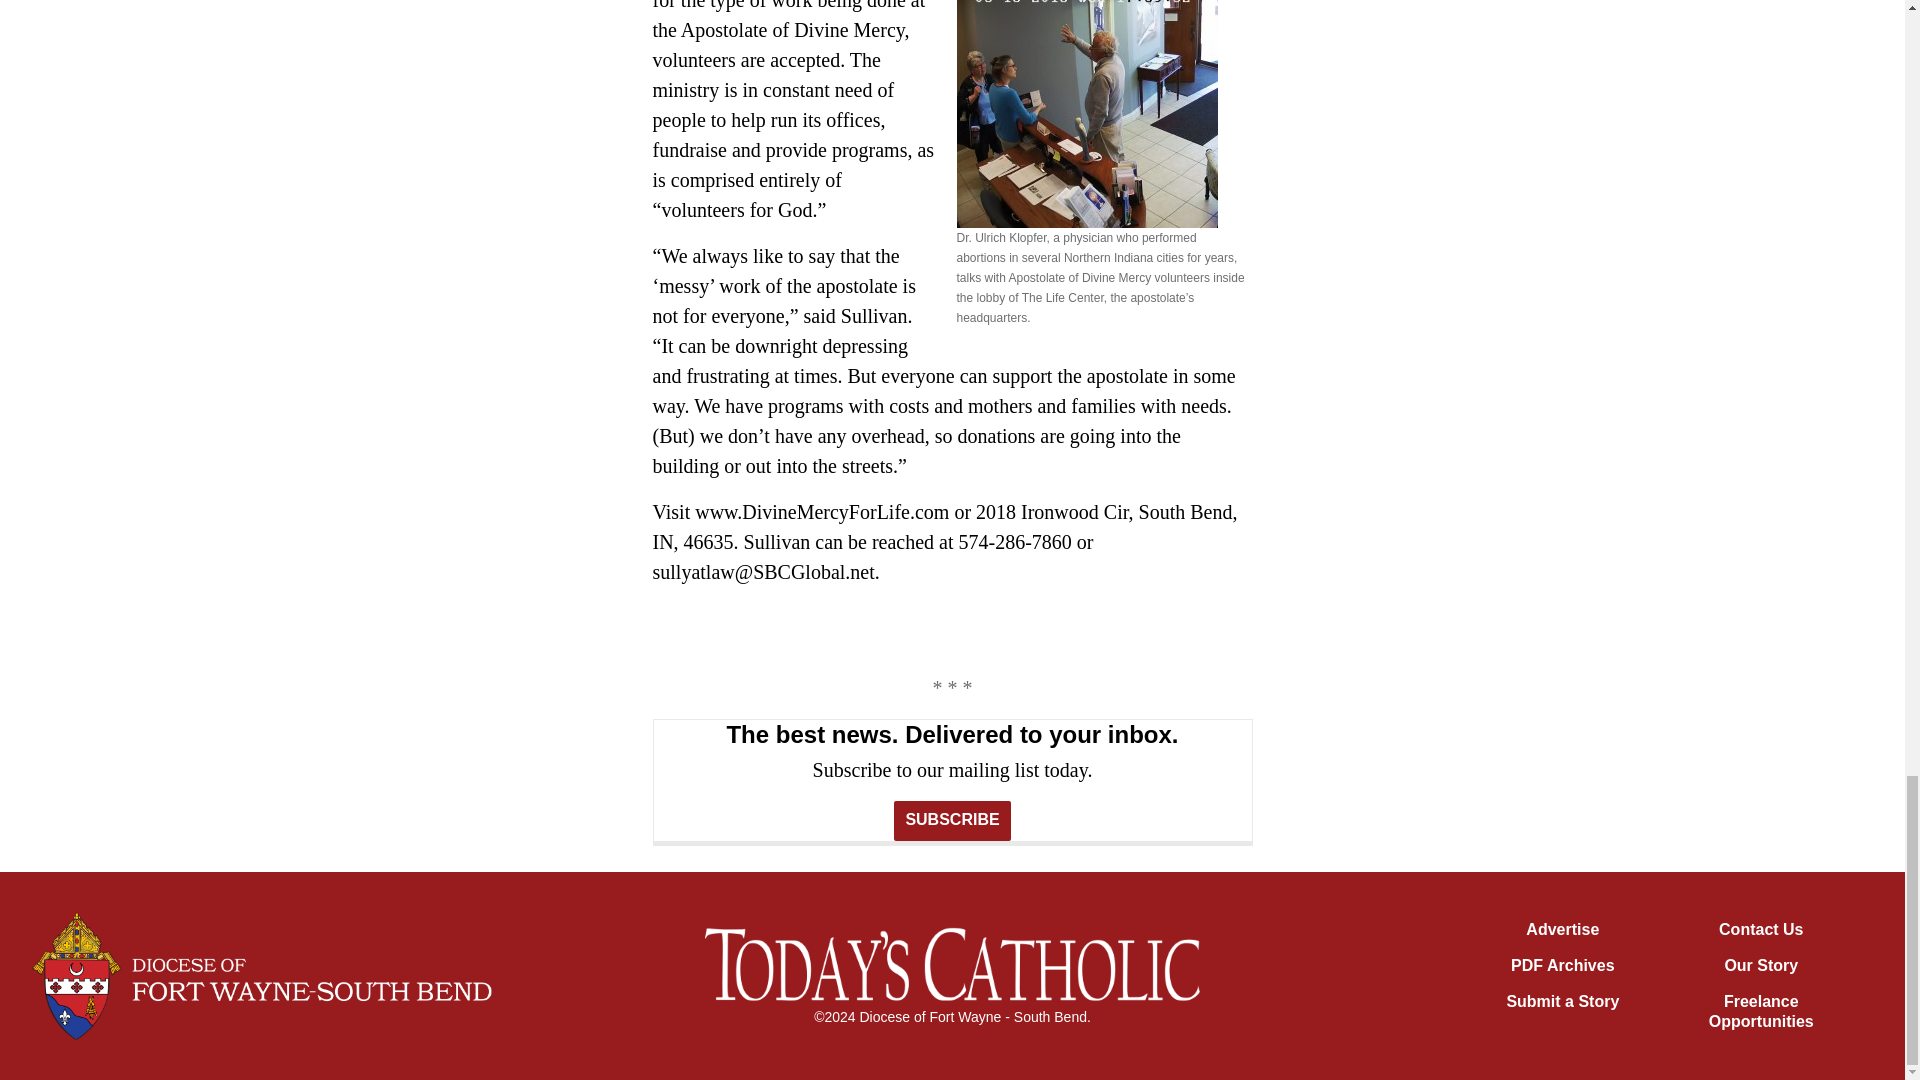 This screenshot has width=1920, height=1080. Describe the element at coordinates (1562, 930) in the screenshot. I see `Advertise` at that location.